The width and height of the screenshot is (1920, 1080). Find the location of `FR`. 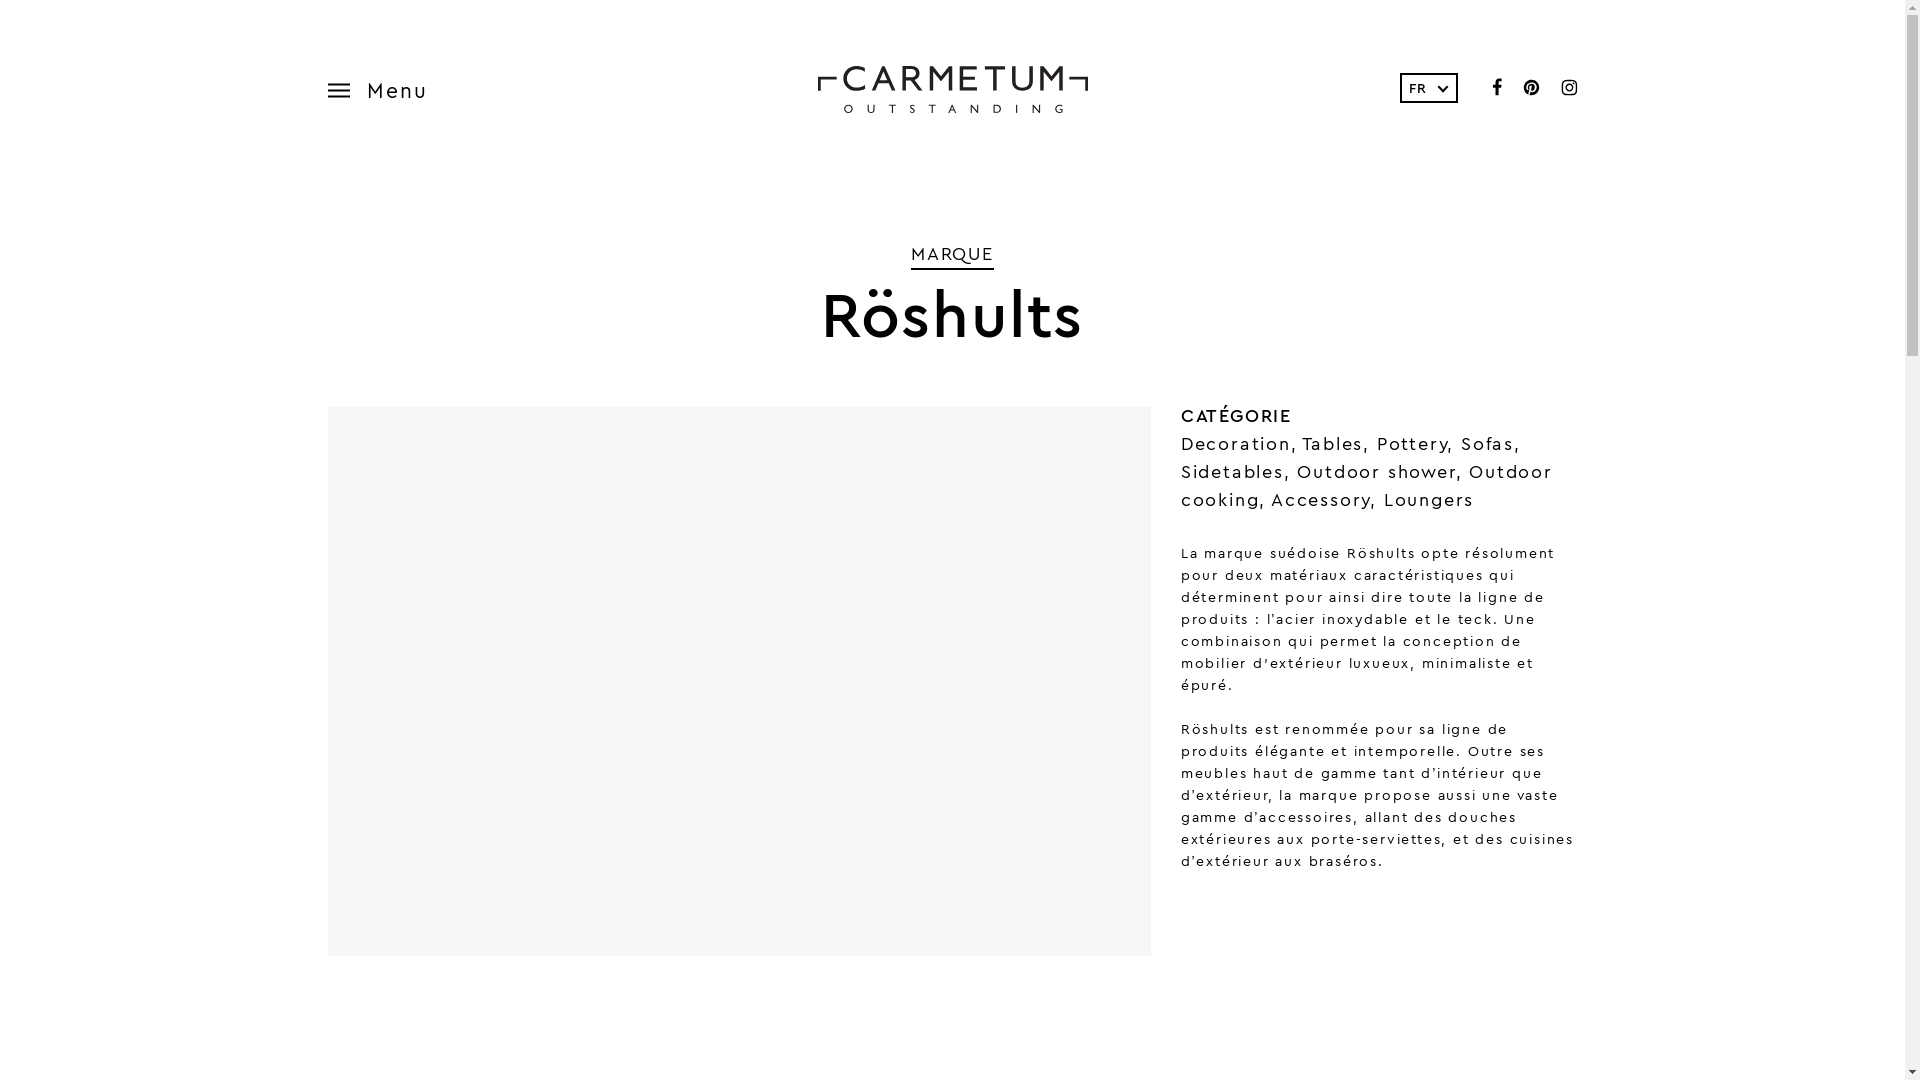

FR is located at coordinates (1428, 88).